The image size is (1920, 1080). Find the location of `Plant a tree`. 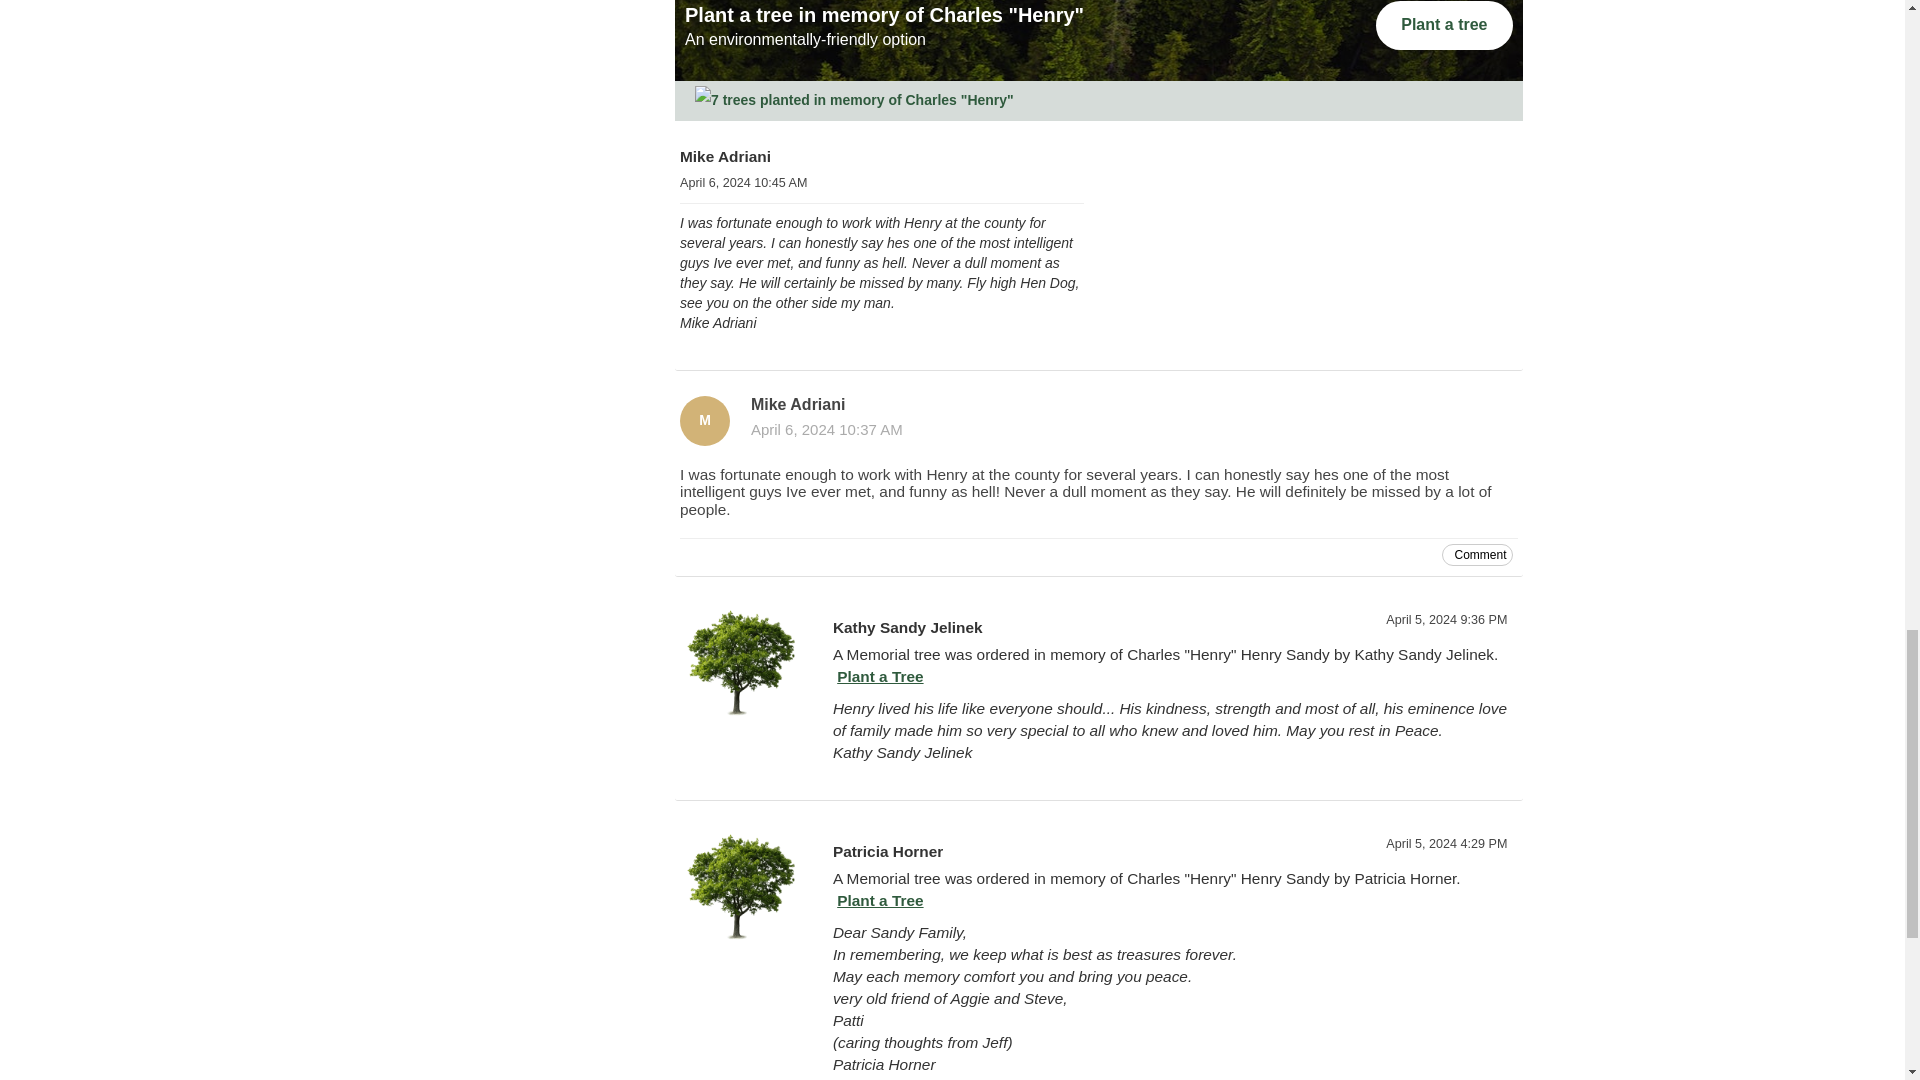

Plant a tree is located at coordinates (1315, 286).